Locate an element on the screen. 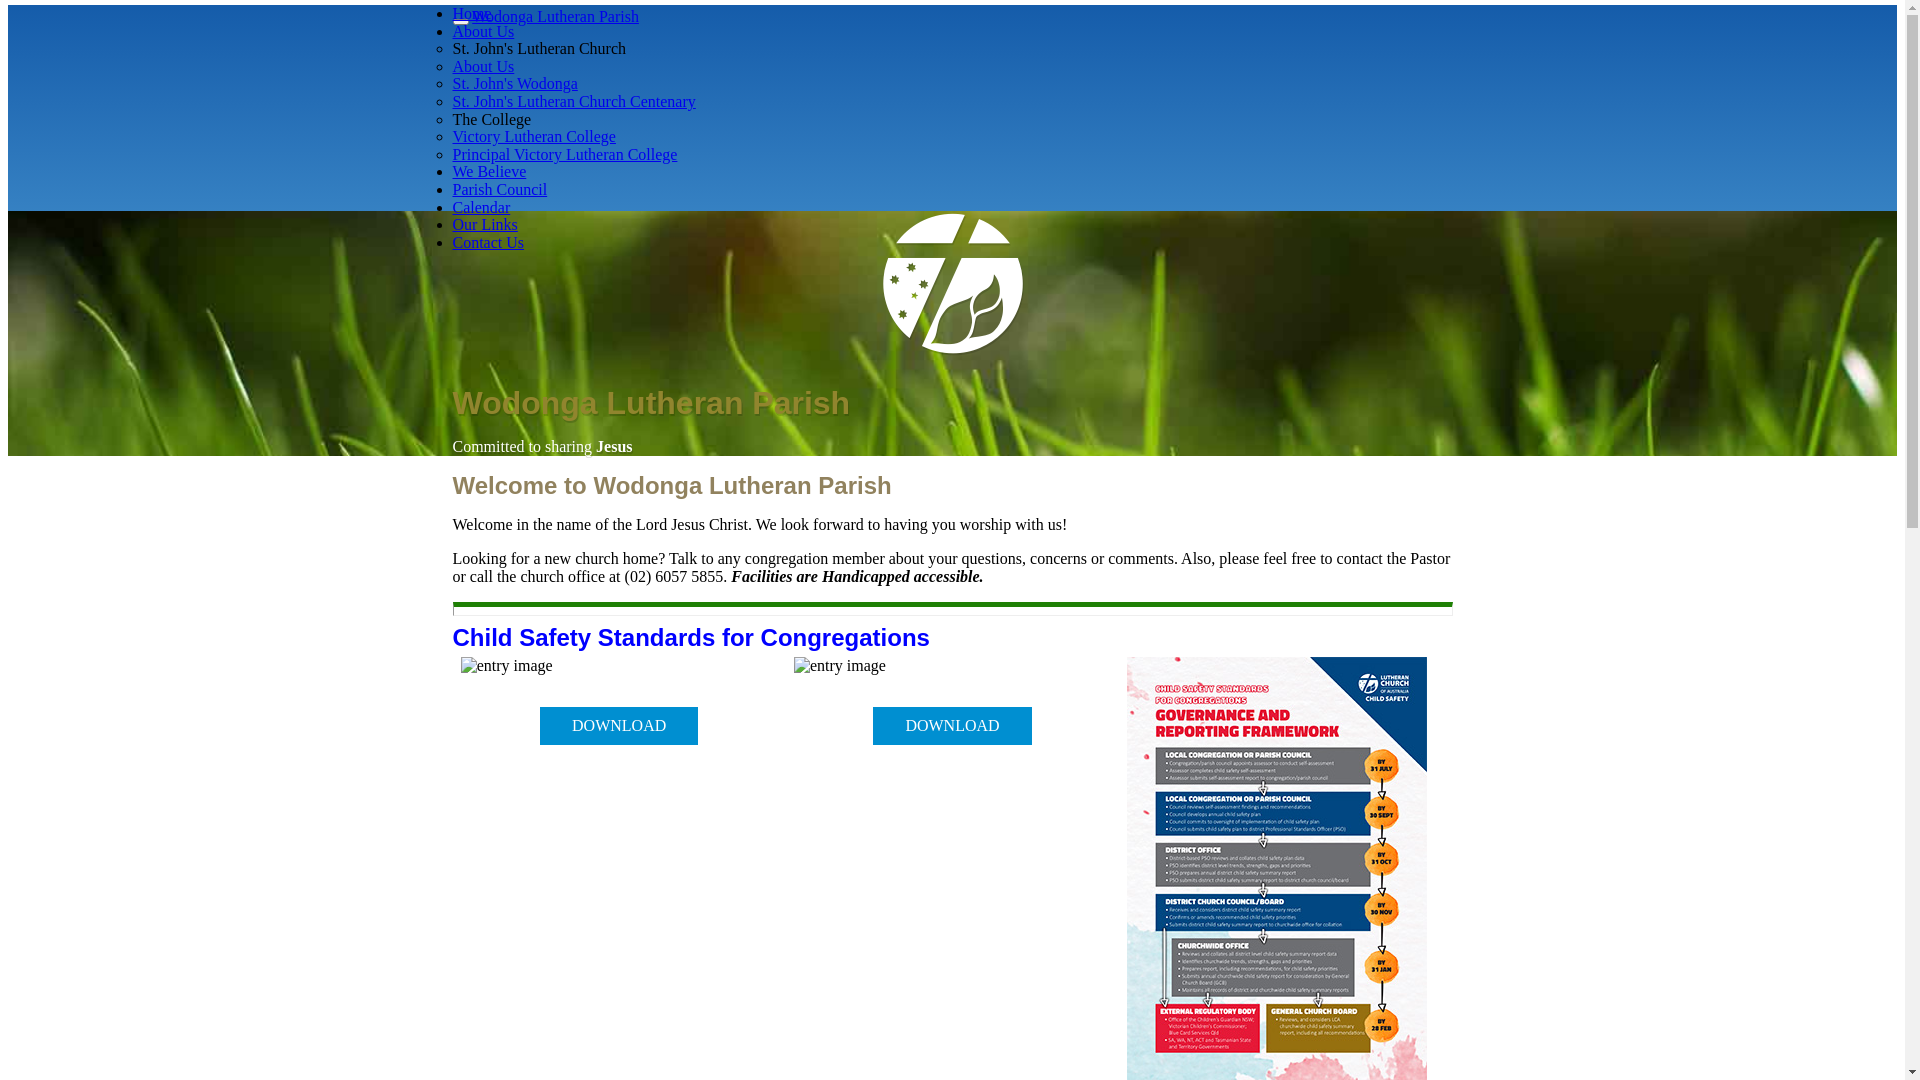  Principal Victory Lutheran College is located at coordinates (564, 154).